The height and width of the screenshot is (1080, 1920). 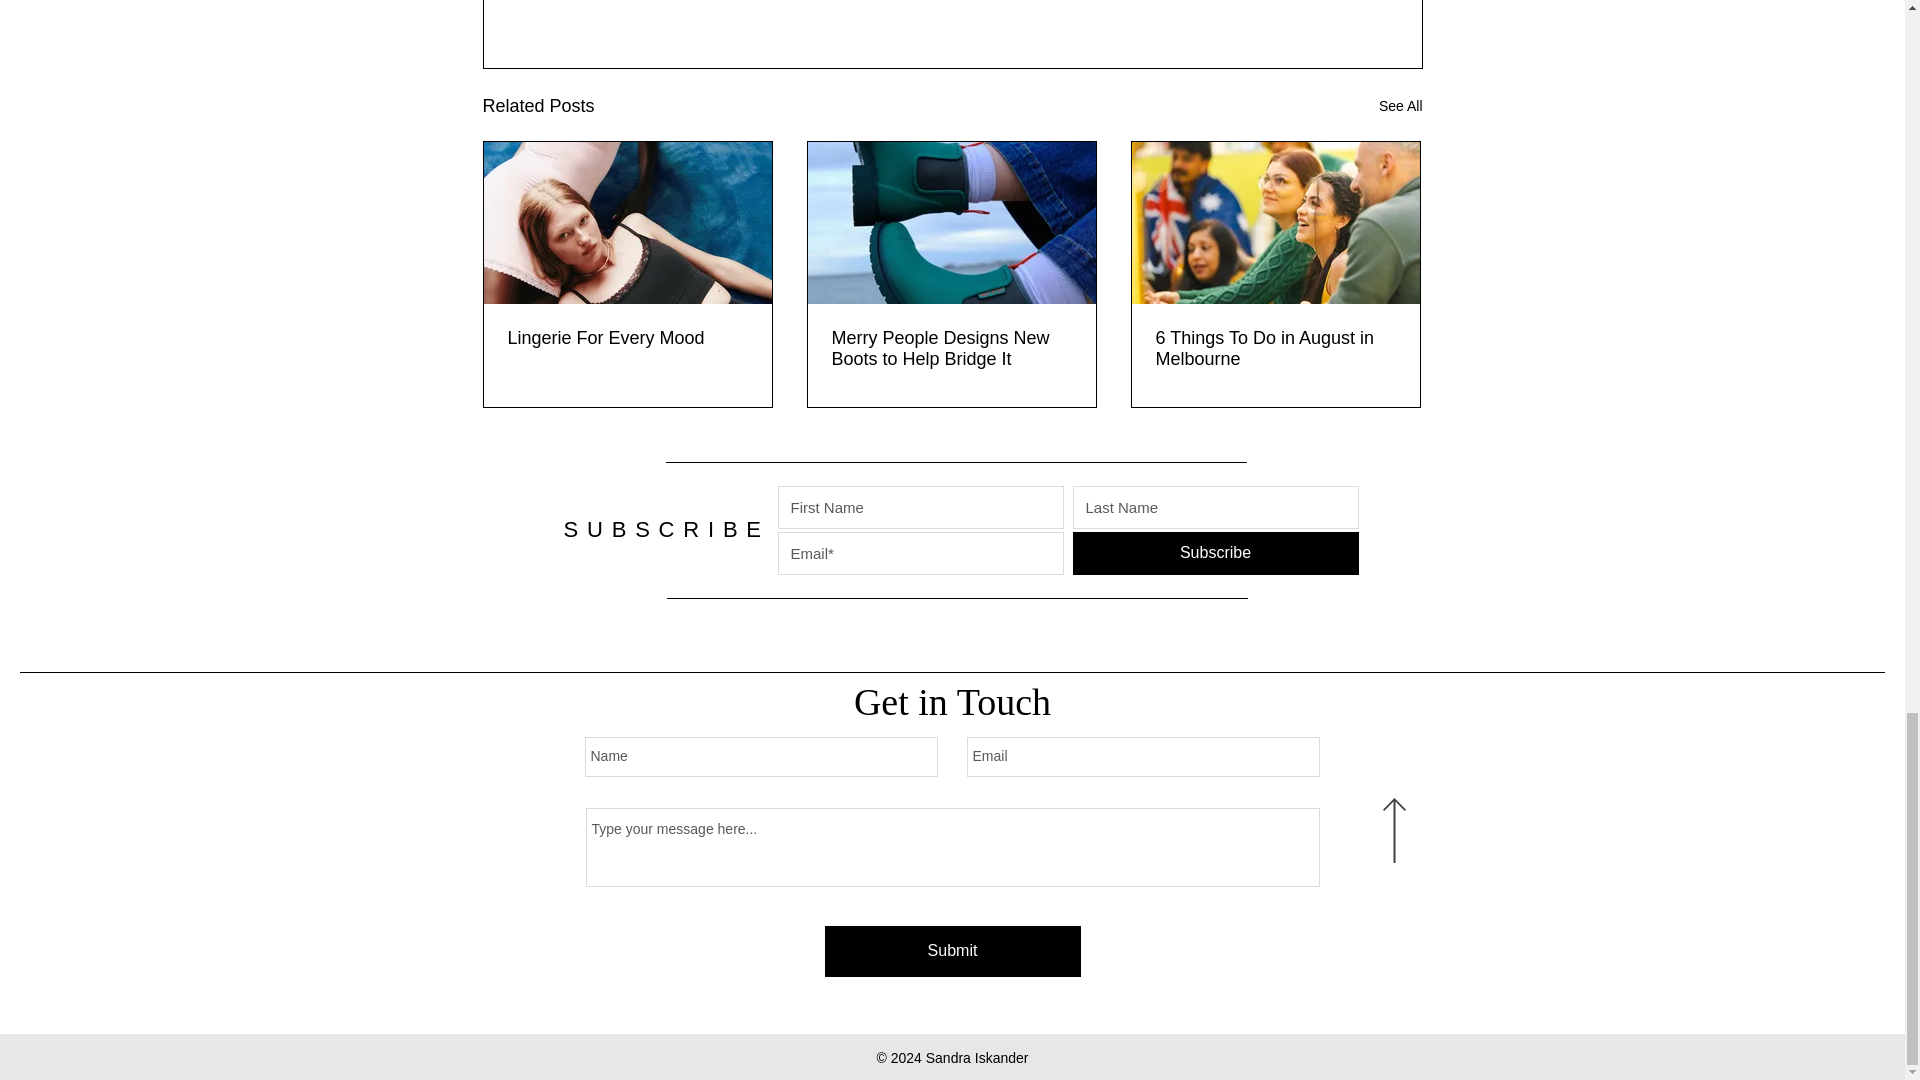 What do you see at coordinates (1214, 553) in the screenshot?
I see `Subscribe` at bounding box center [1214, 553].